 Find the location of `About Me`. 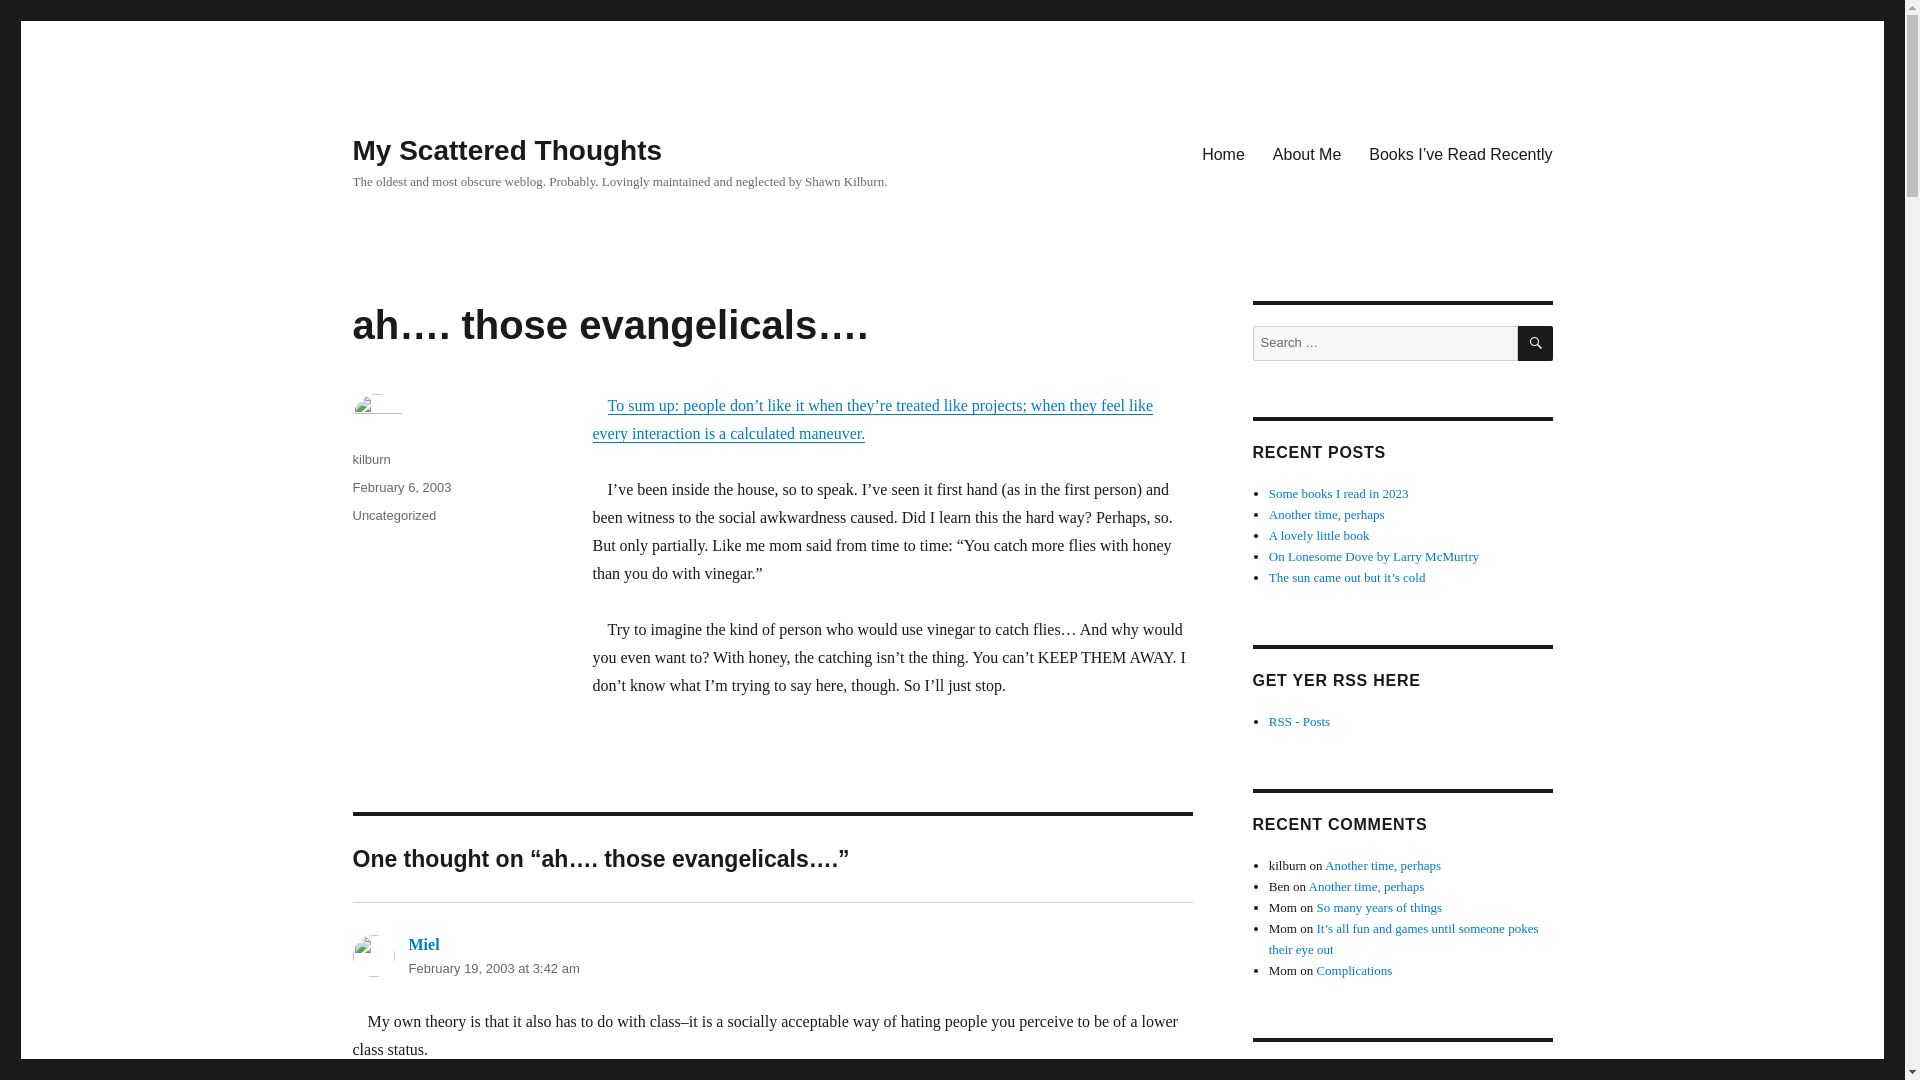

About Me is located at coordinates (1307, 153).